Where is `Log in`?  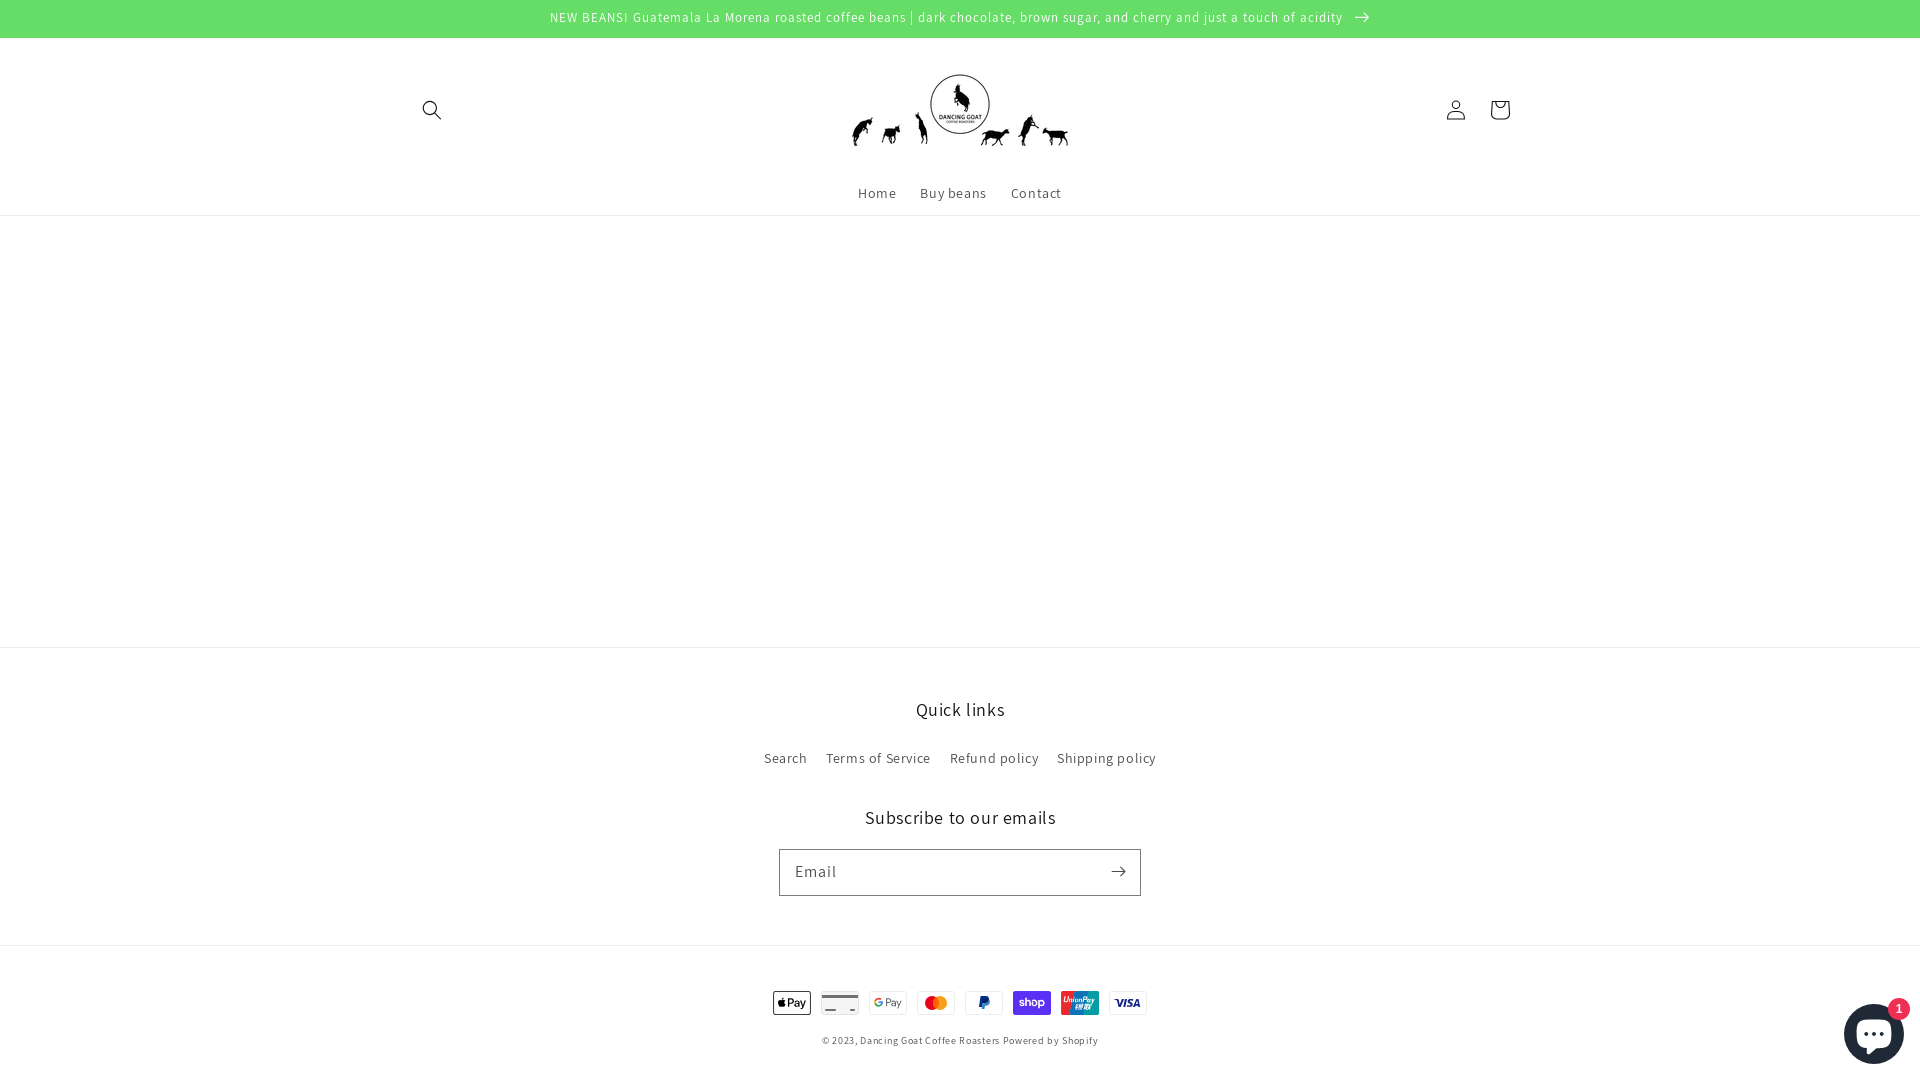
Log in is located at coordinates (1456, 110).